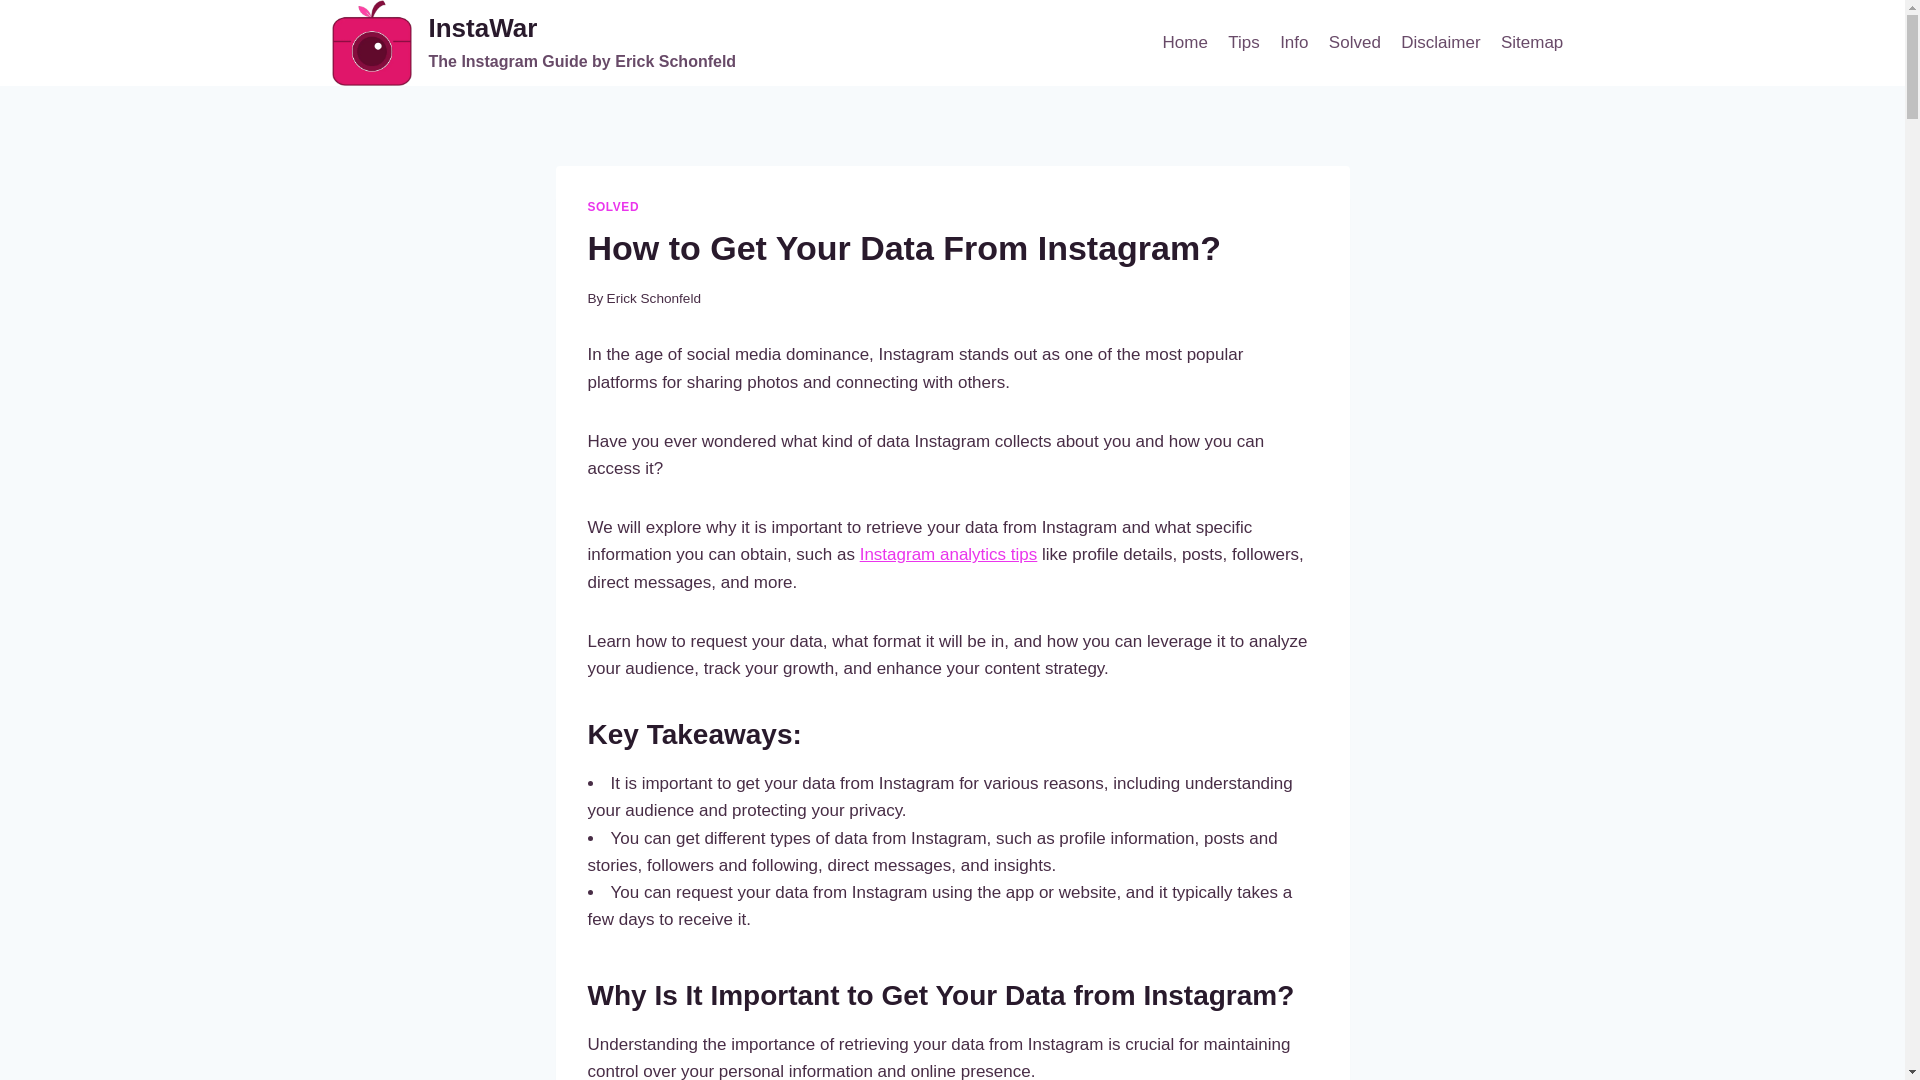  Describe the element at coordinates (1354, 42) in the screenshot. I see `SOLVED` at that location.